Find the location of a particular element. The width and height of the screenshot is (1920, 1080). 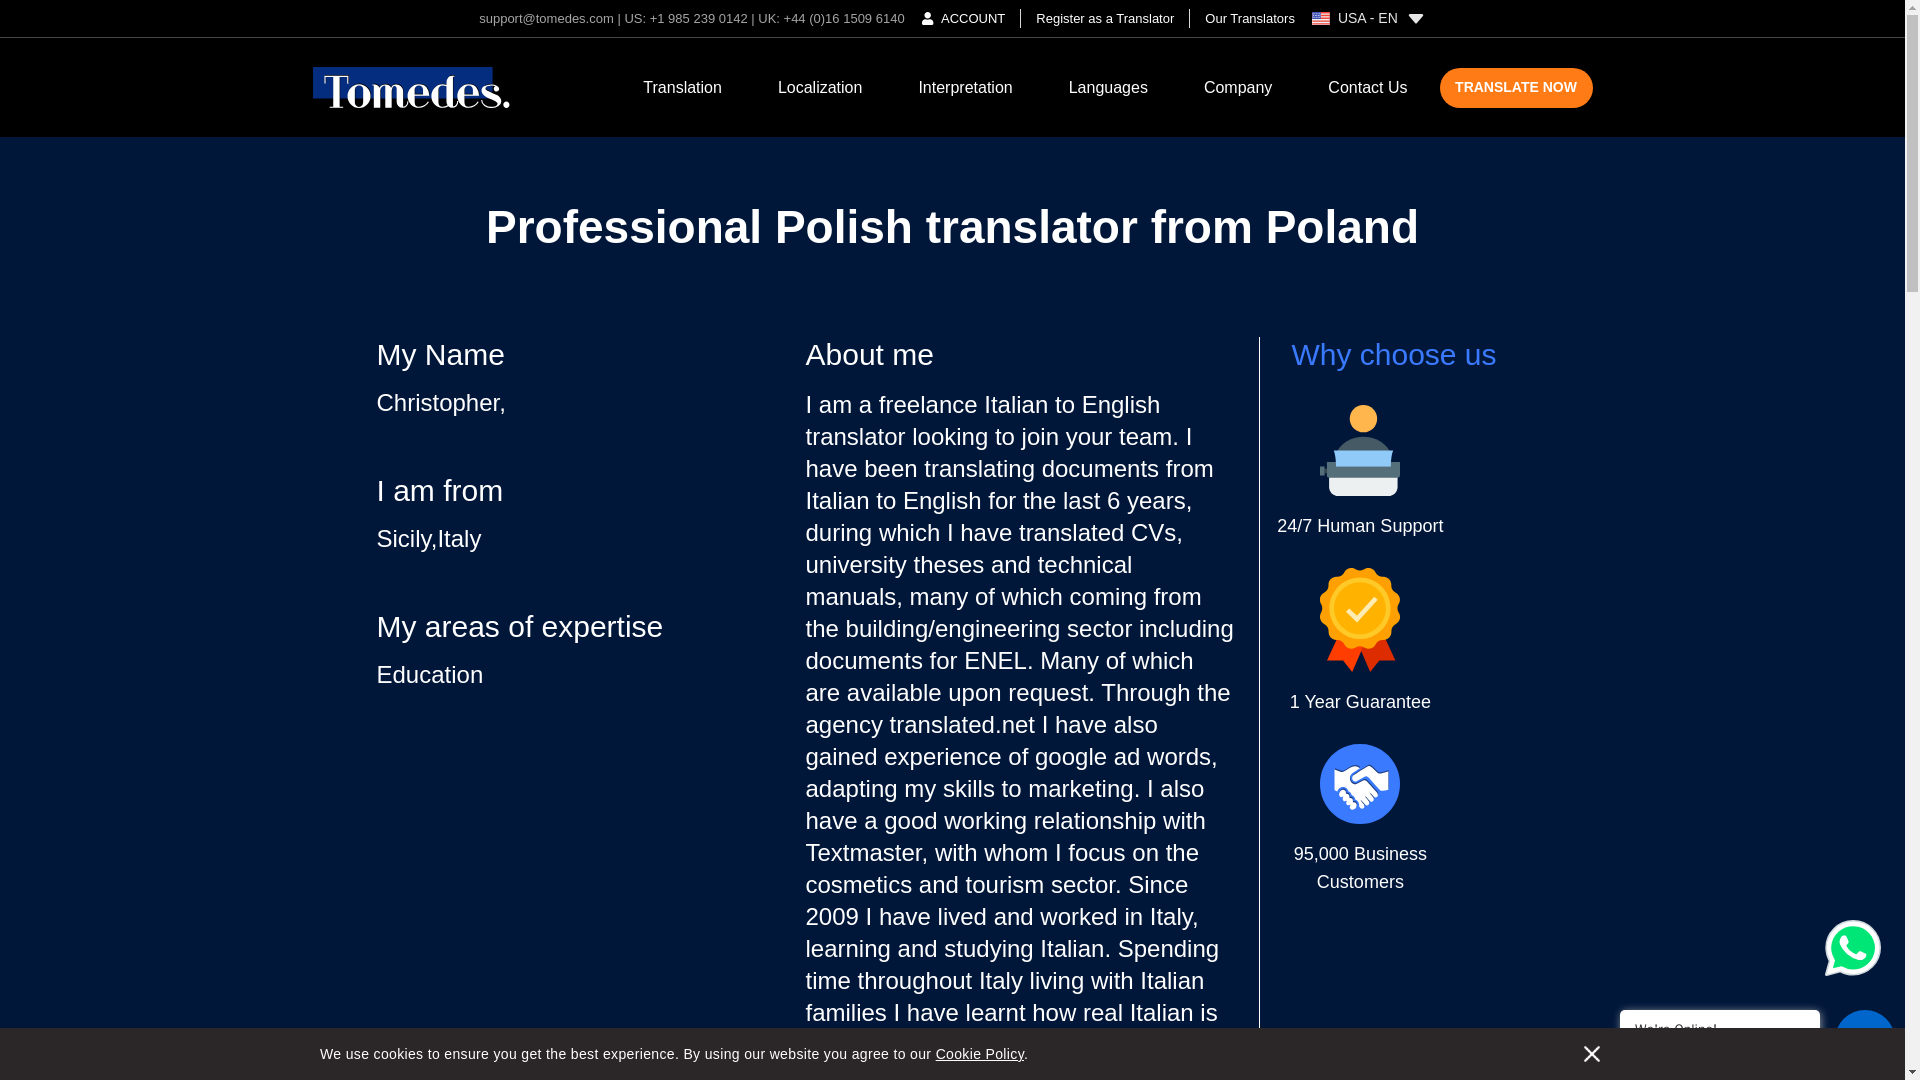

We're Online! is located at coordinates (1720, 1028).